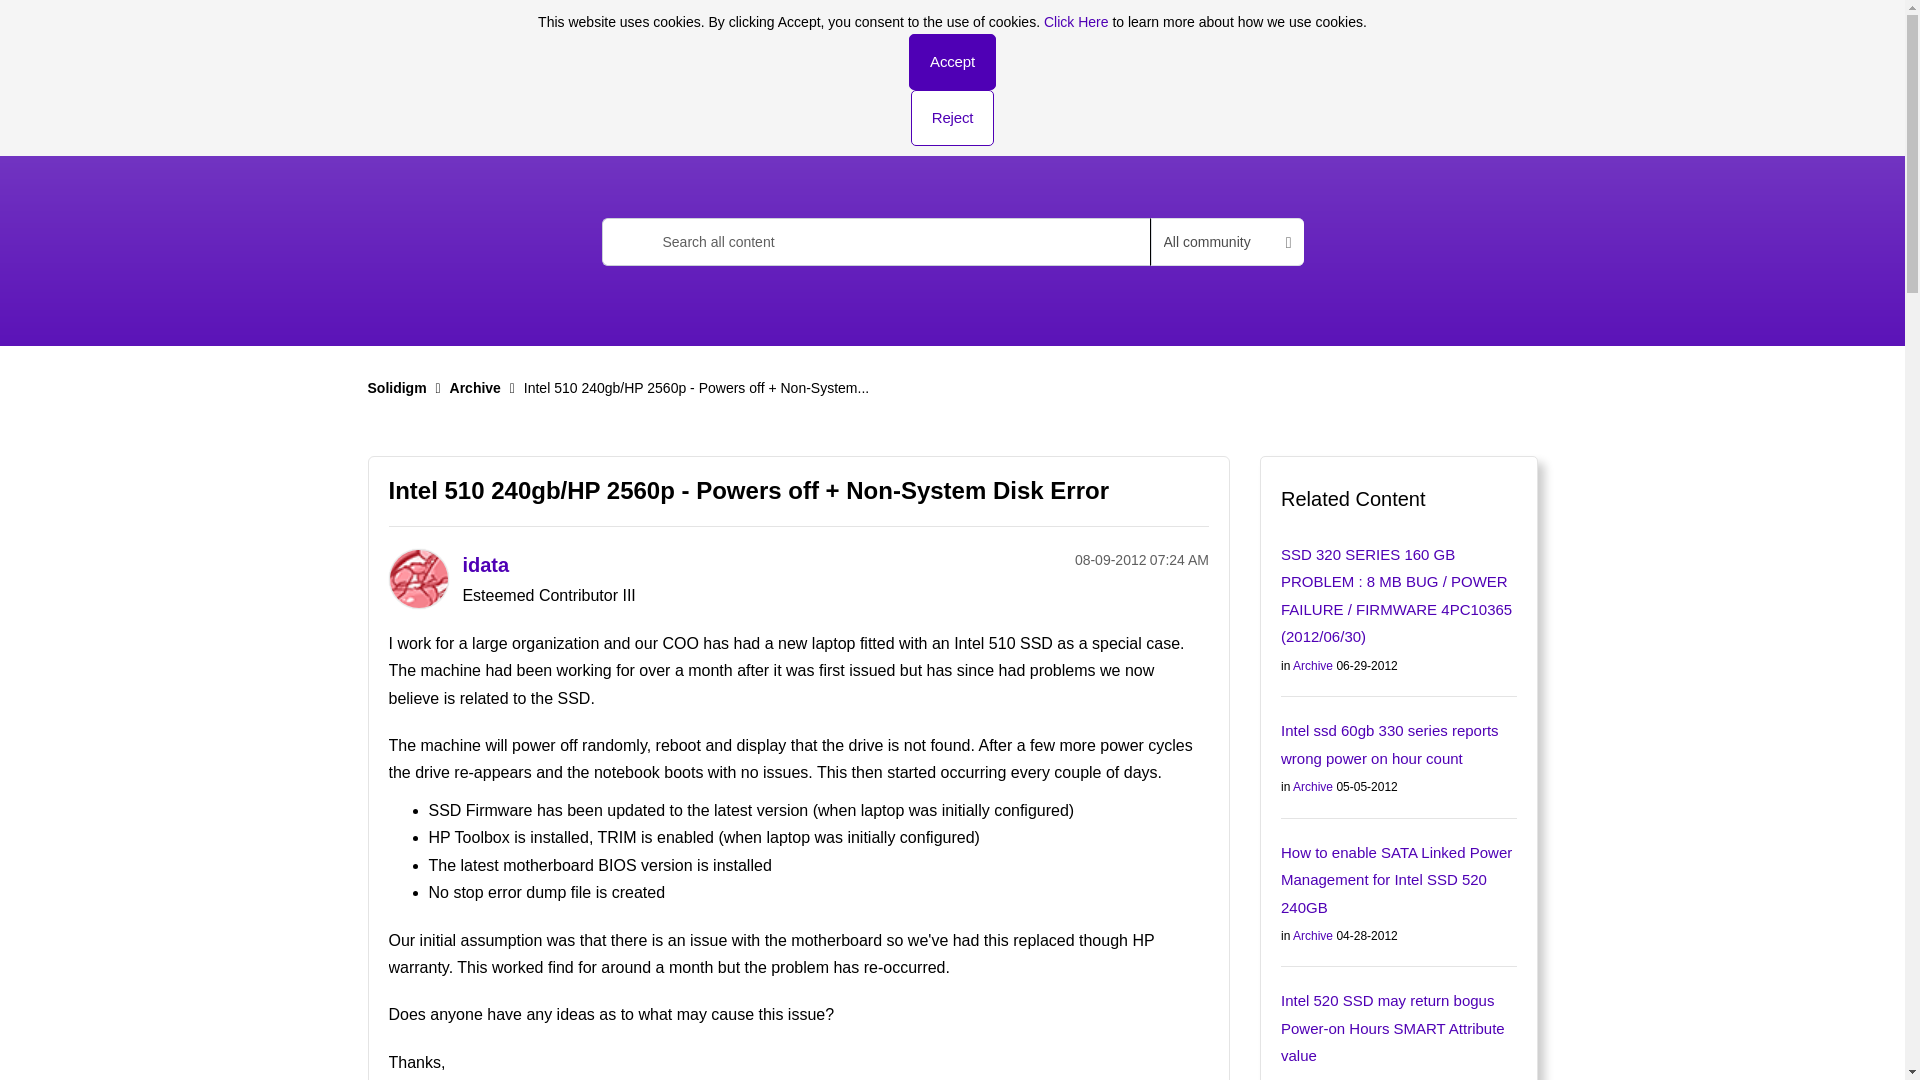 The width and height of the screenshot is (1920, 1080). I want to click on idata, so click(417, 578).